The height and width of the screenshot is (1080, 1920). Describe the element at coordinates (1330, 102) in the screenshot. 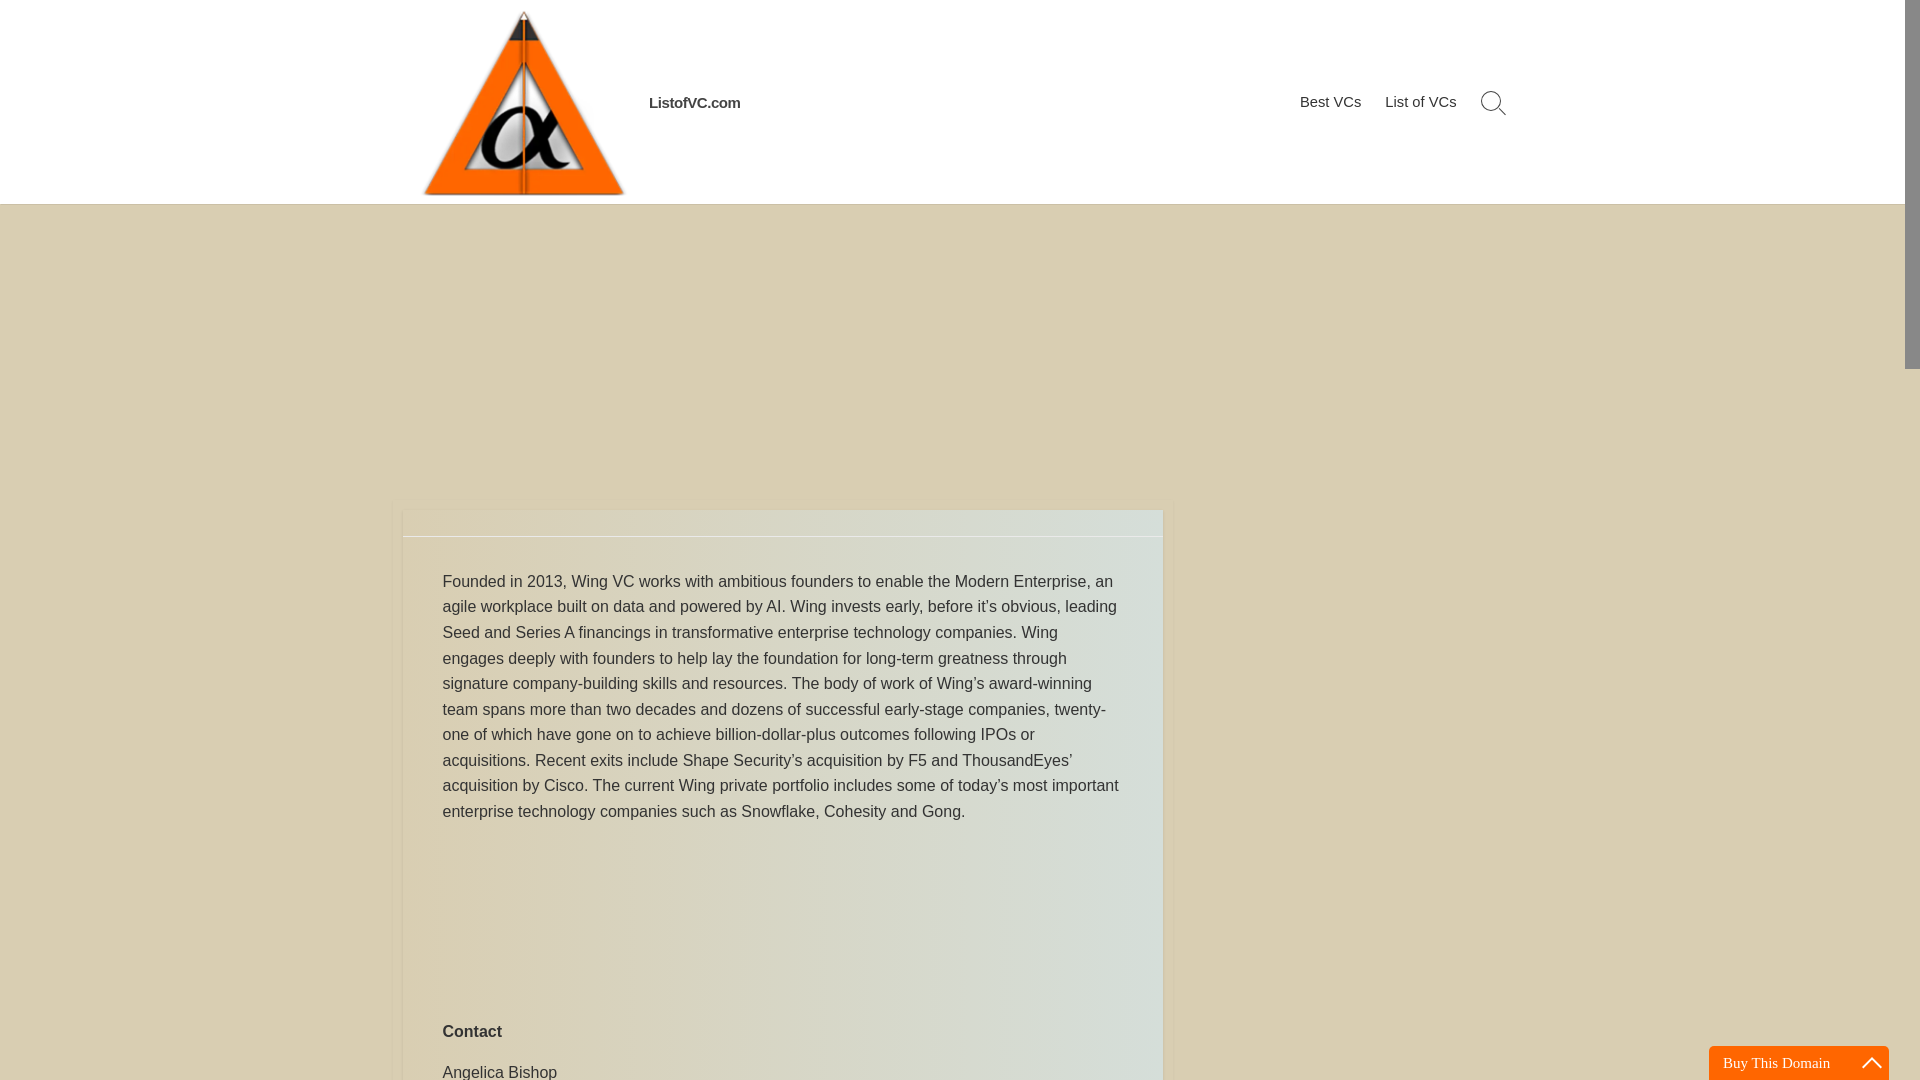

I see `Best VCs` at that location.